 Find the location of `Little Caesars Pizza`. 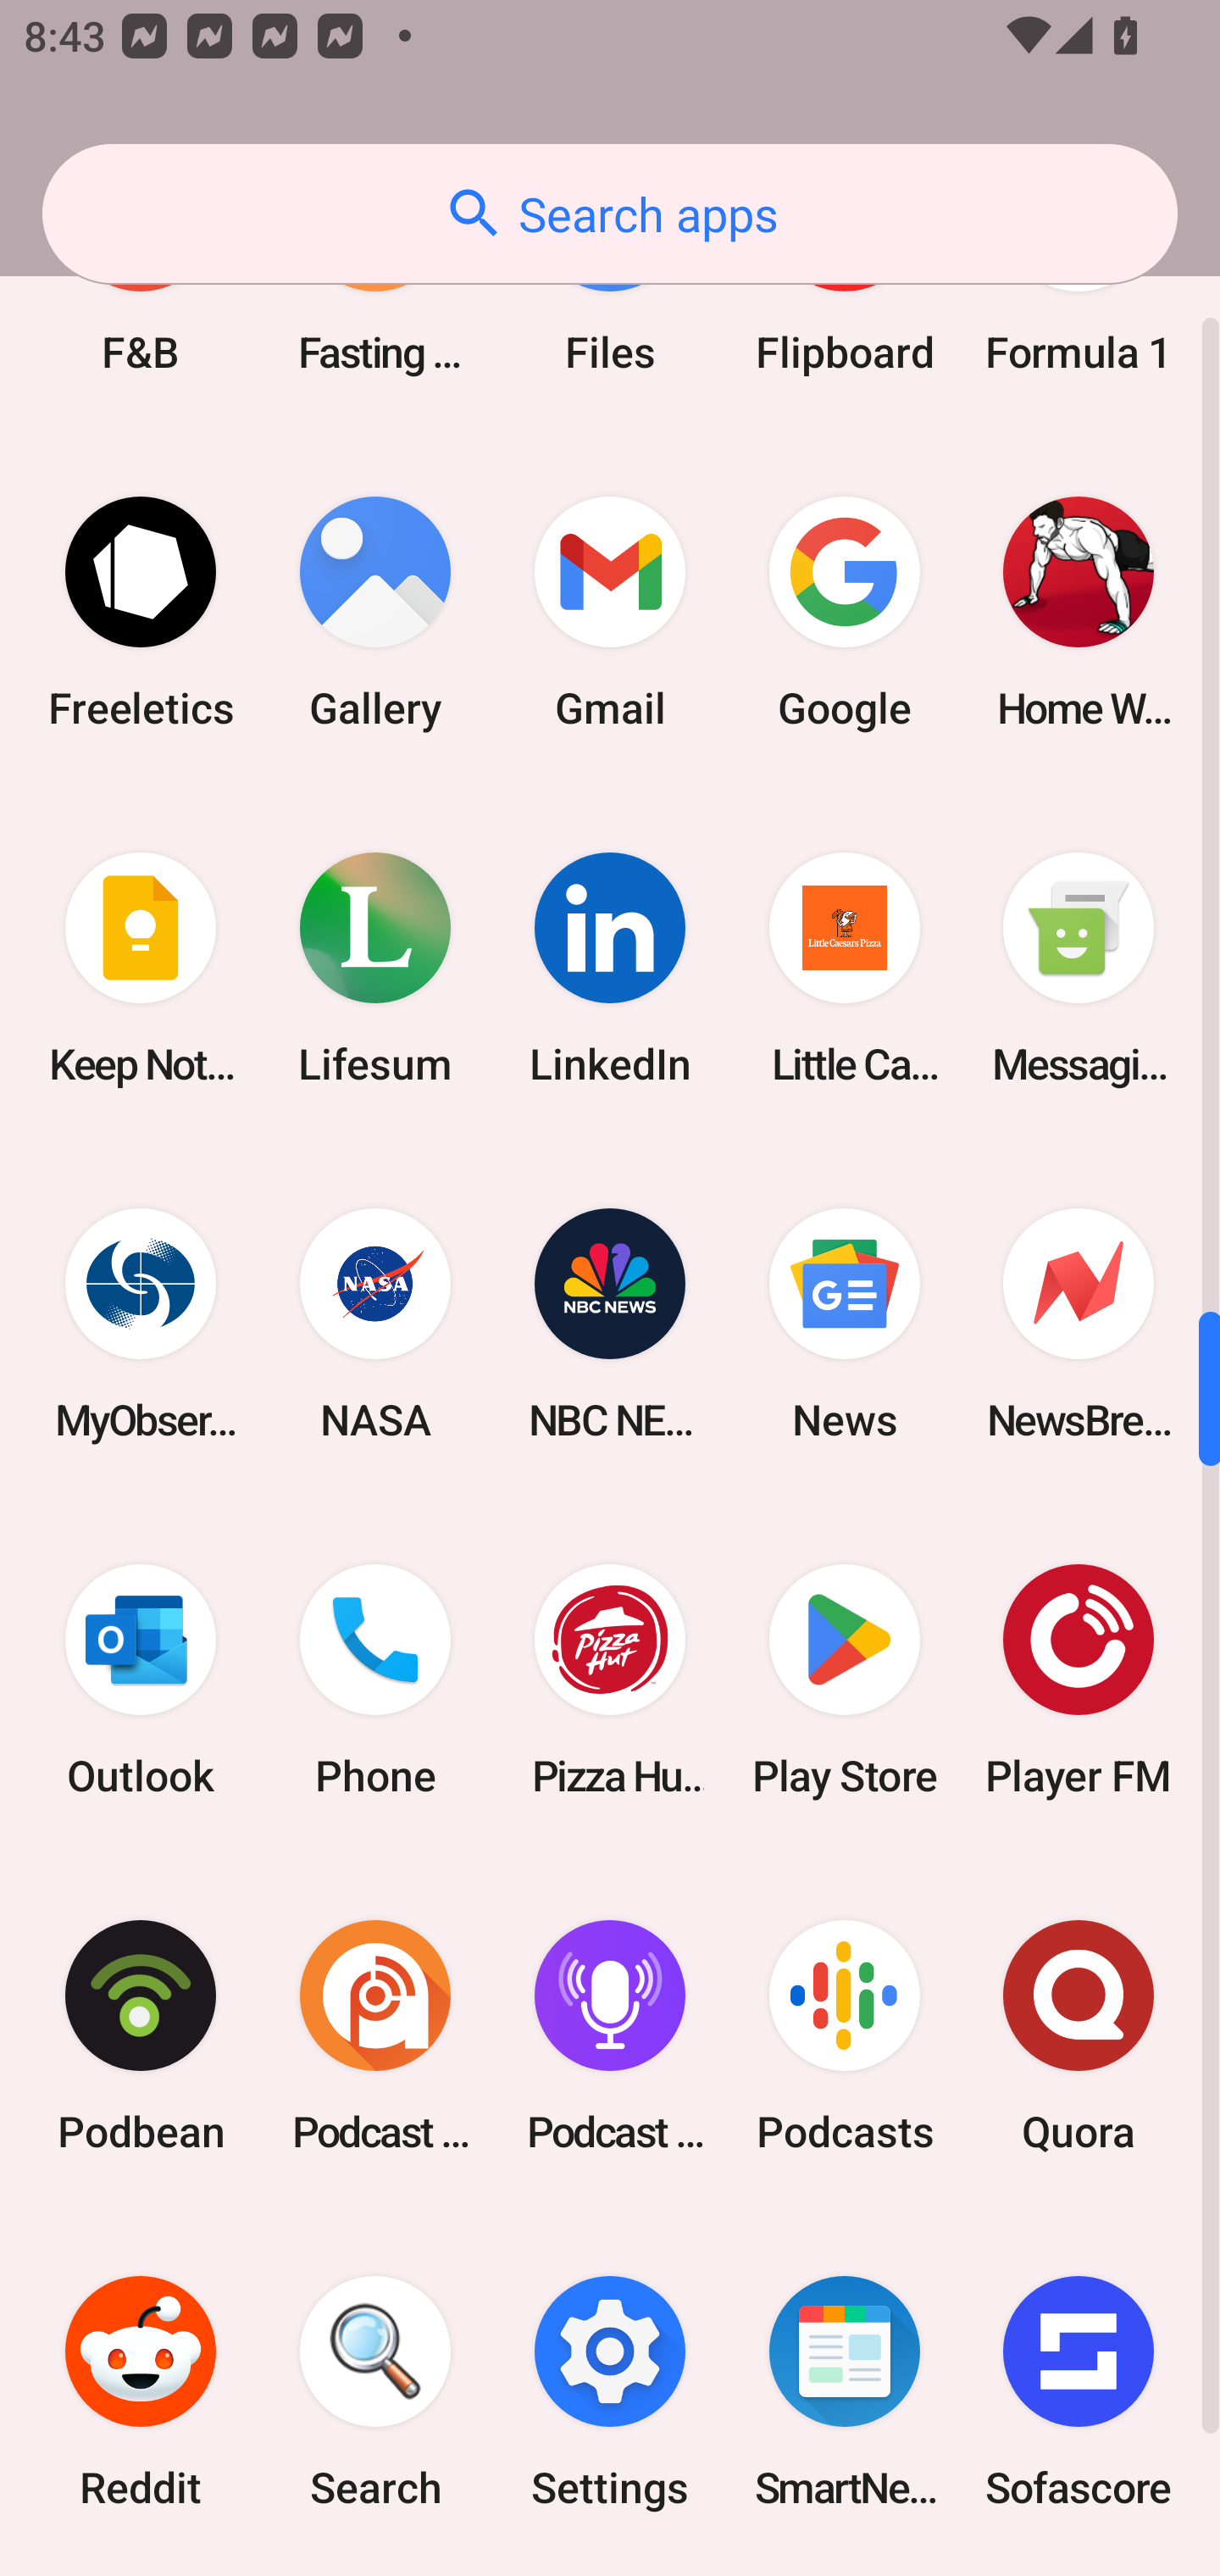

Little Caesars Pizza is located at coordinates (844, 968).